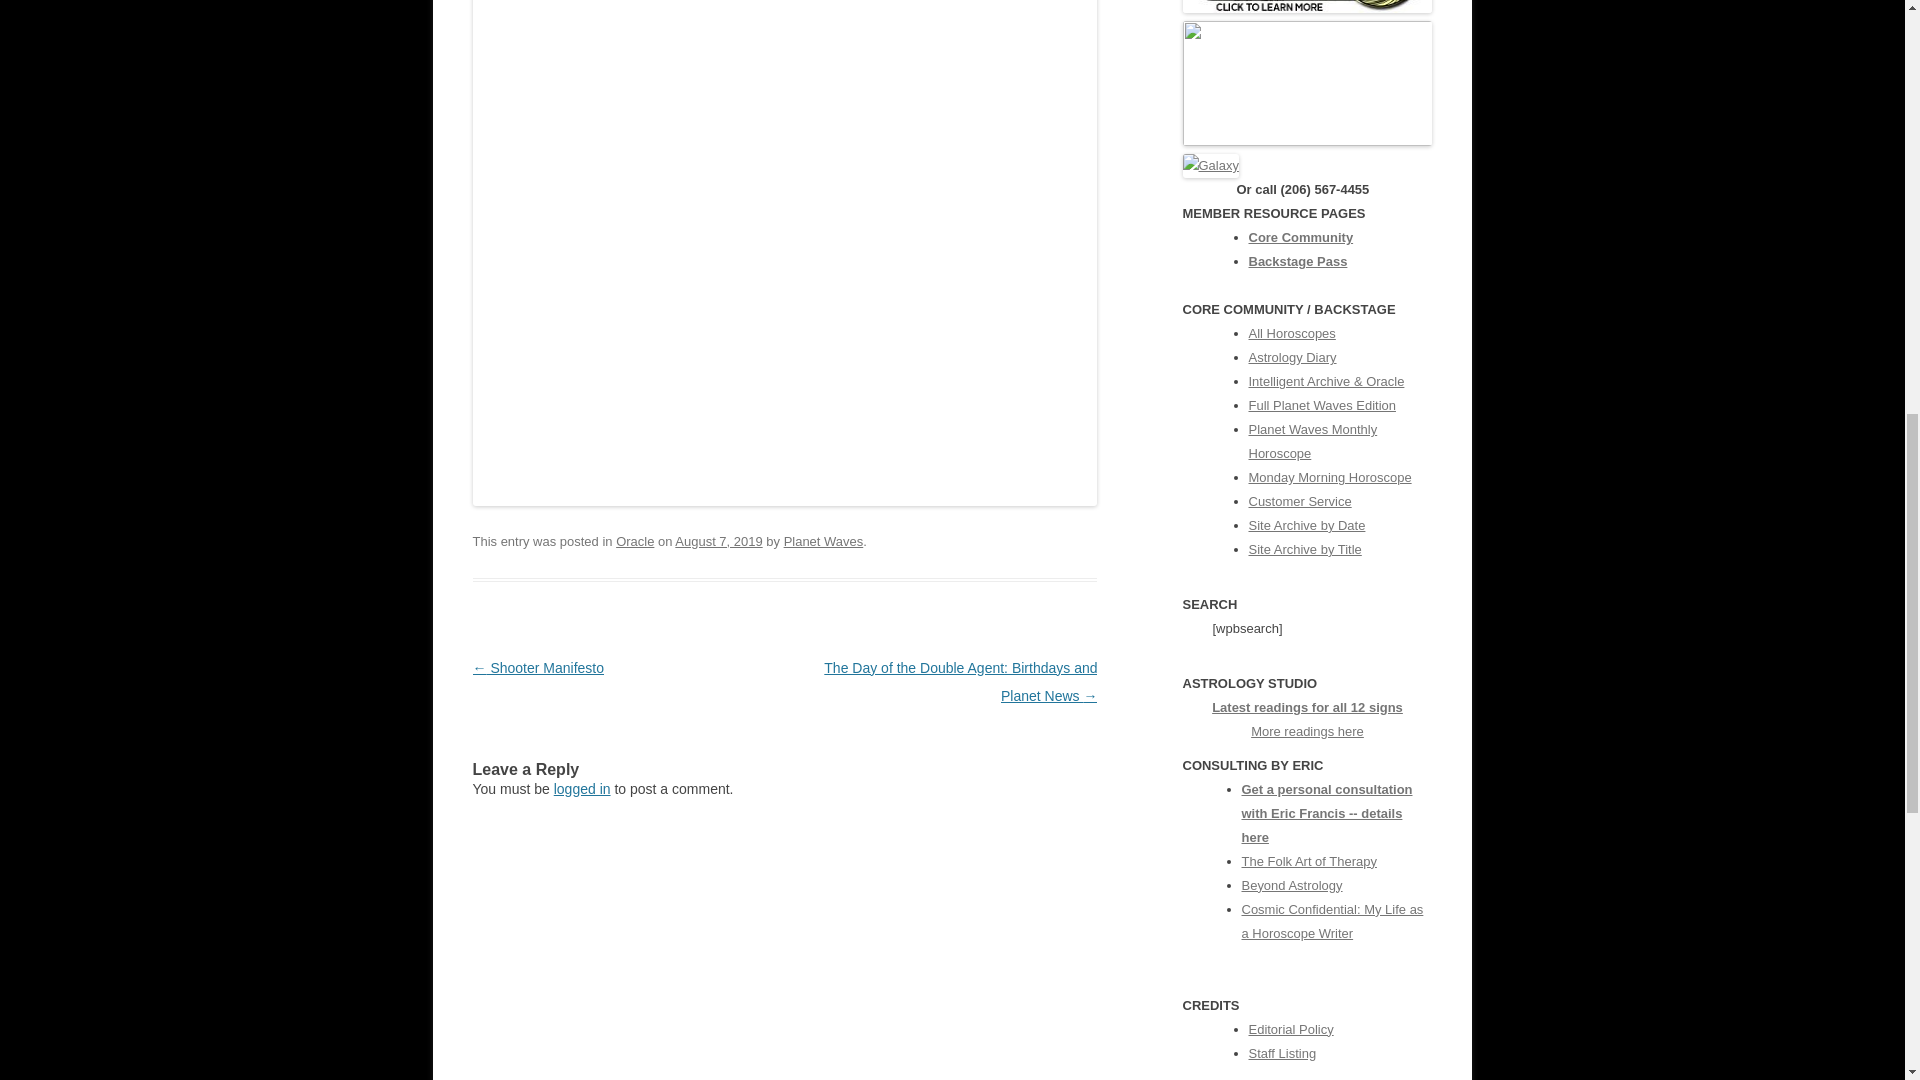 Image resolution: width=1920 pixels, height=1080 pixels. What do you see at coordinates (582, 788) in the screenshot?
I see `logged in` at bounding box center [582, 788].